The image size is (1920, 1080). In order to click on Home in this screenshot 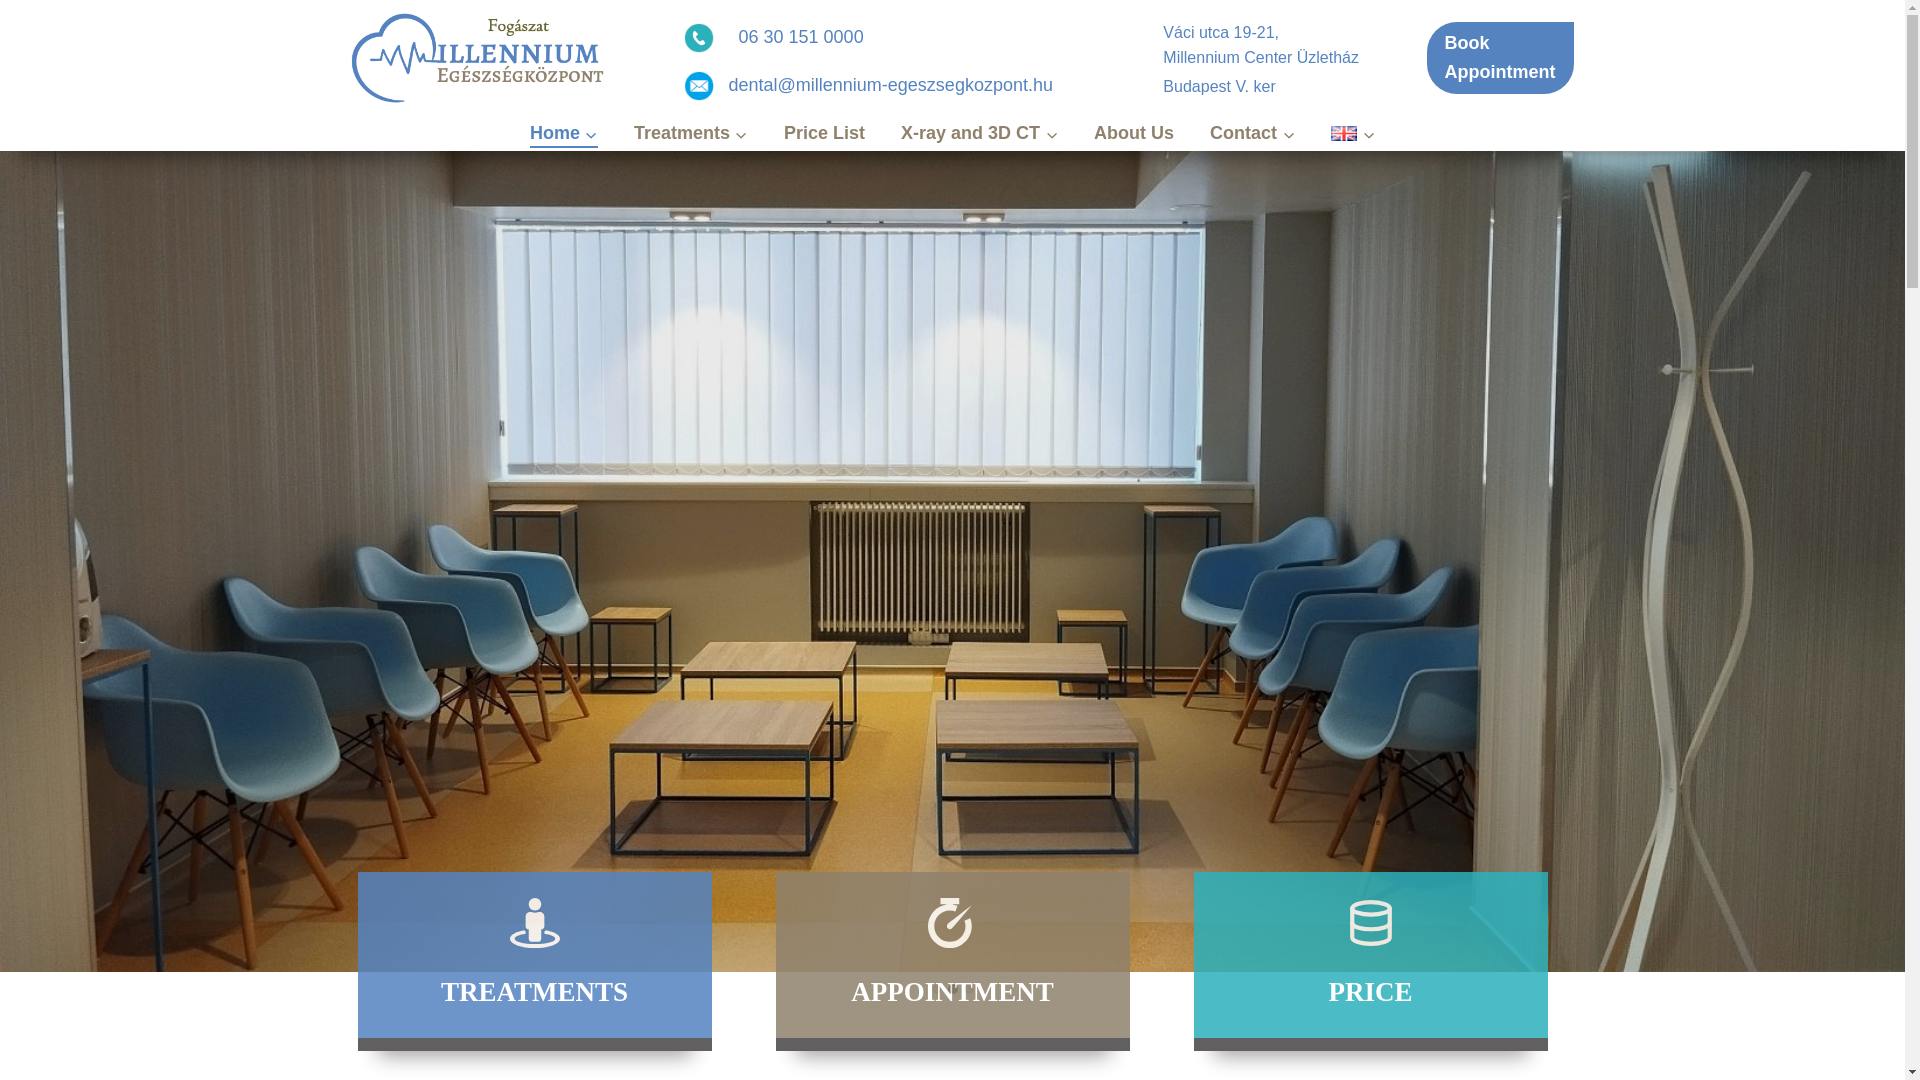, I will do `click(564, 132)`.